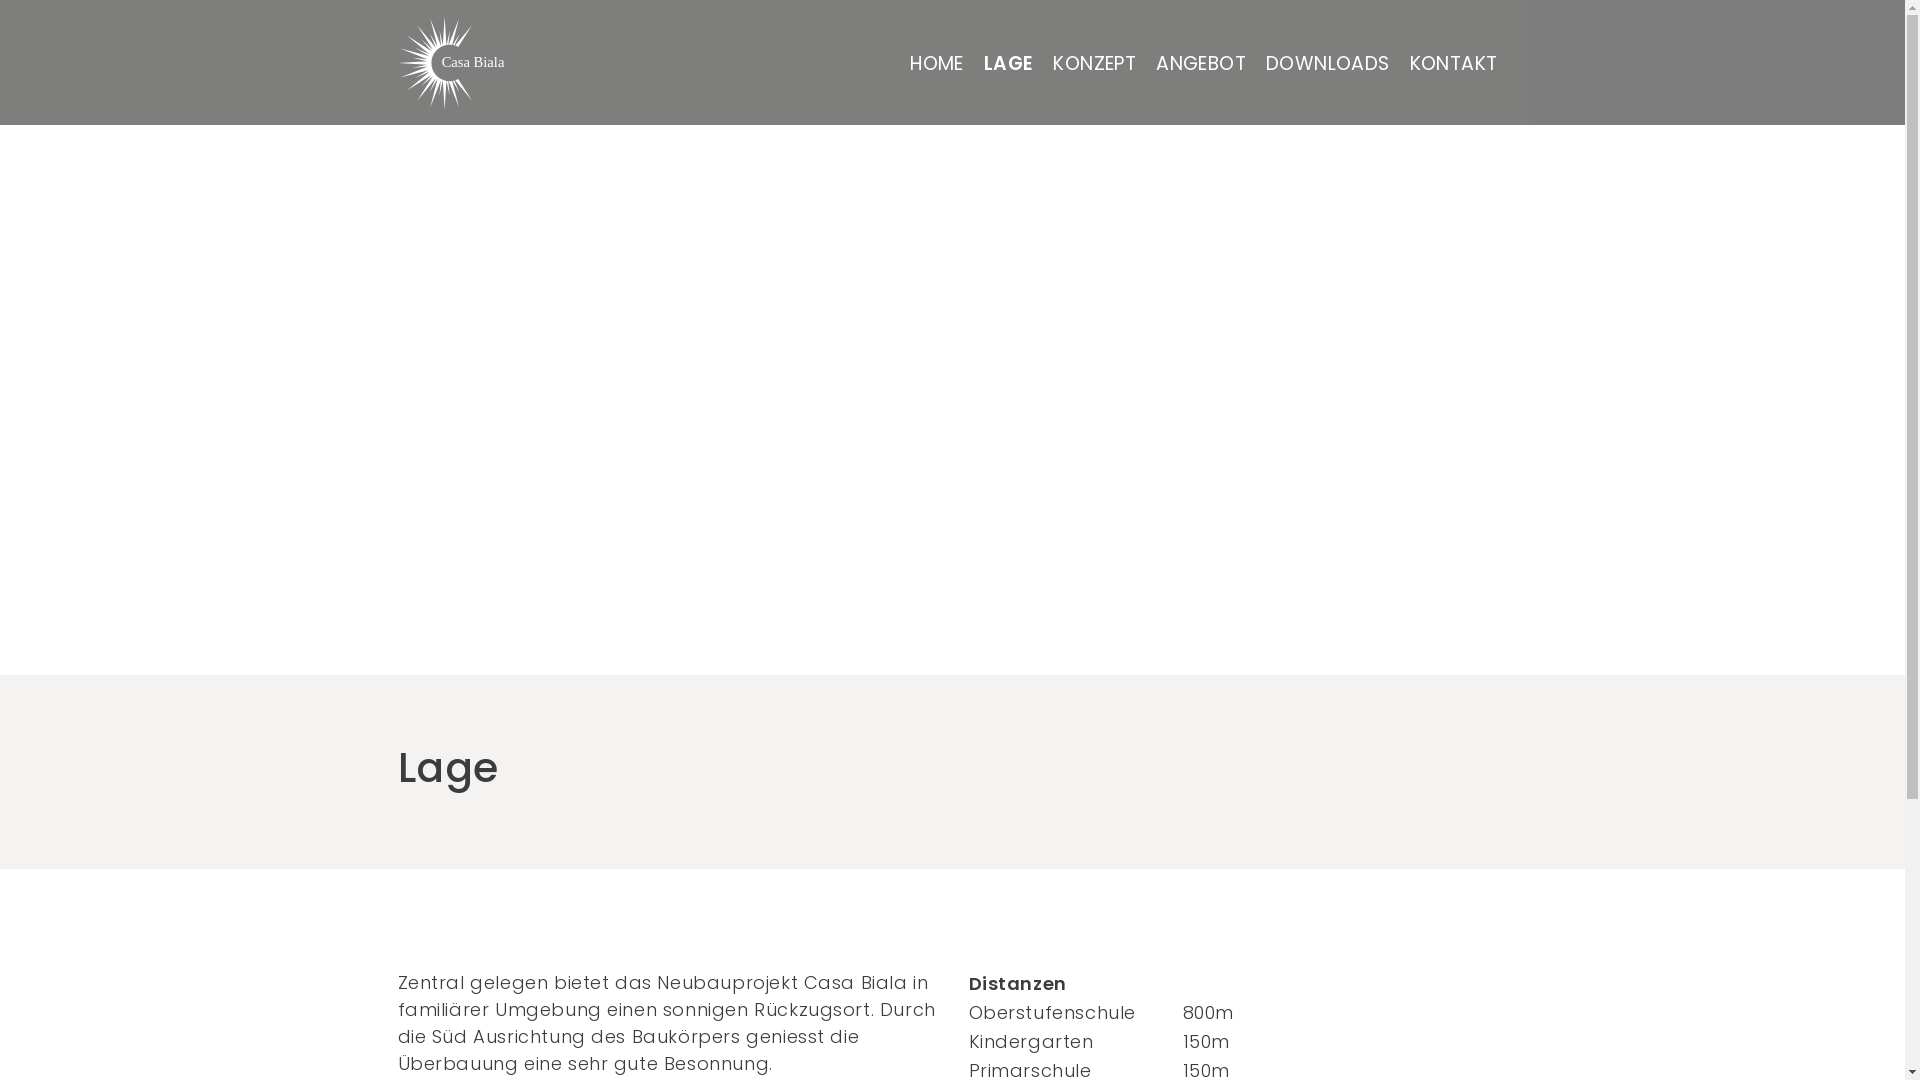 This screenshot has width=1920, height=1080. I want to click on KONZEPT, so click(1094, 63).